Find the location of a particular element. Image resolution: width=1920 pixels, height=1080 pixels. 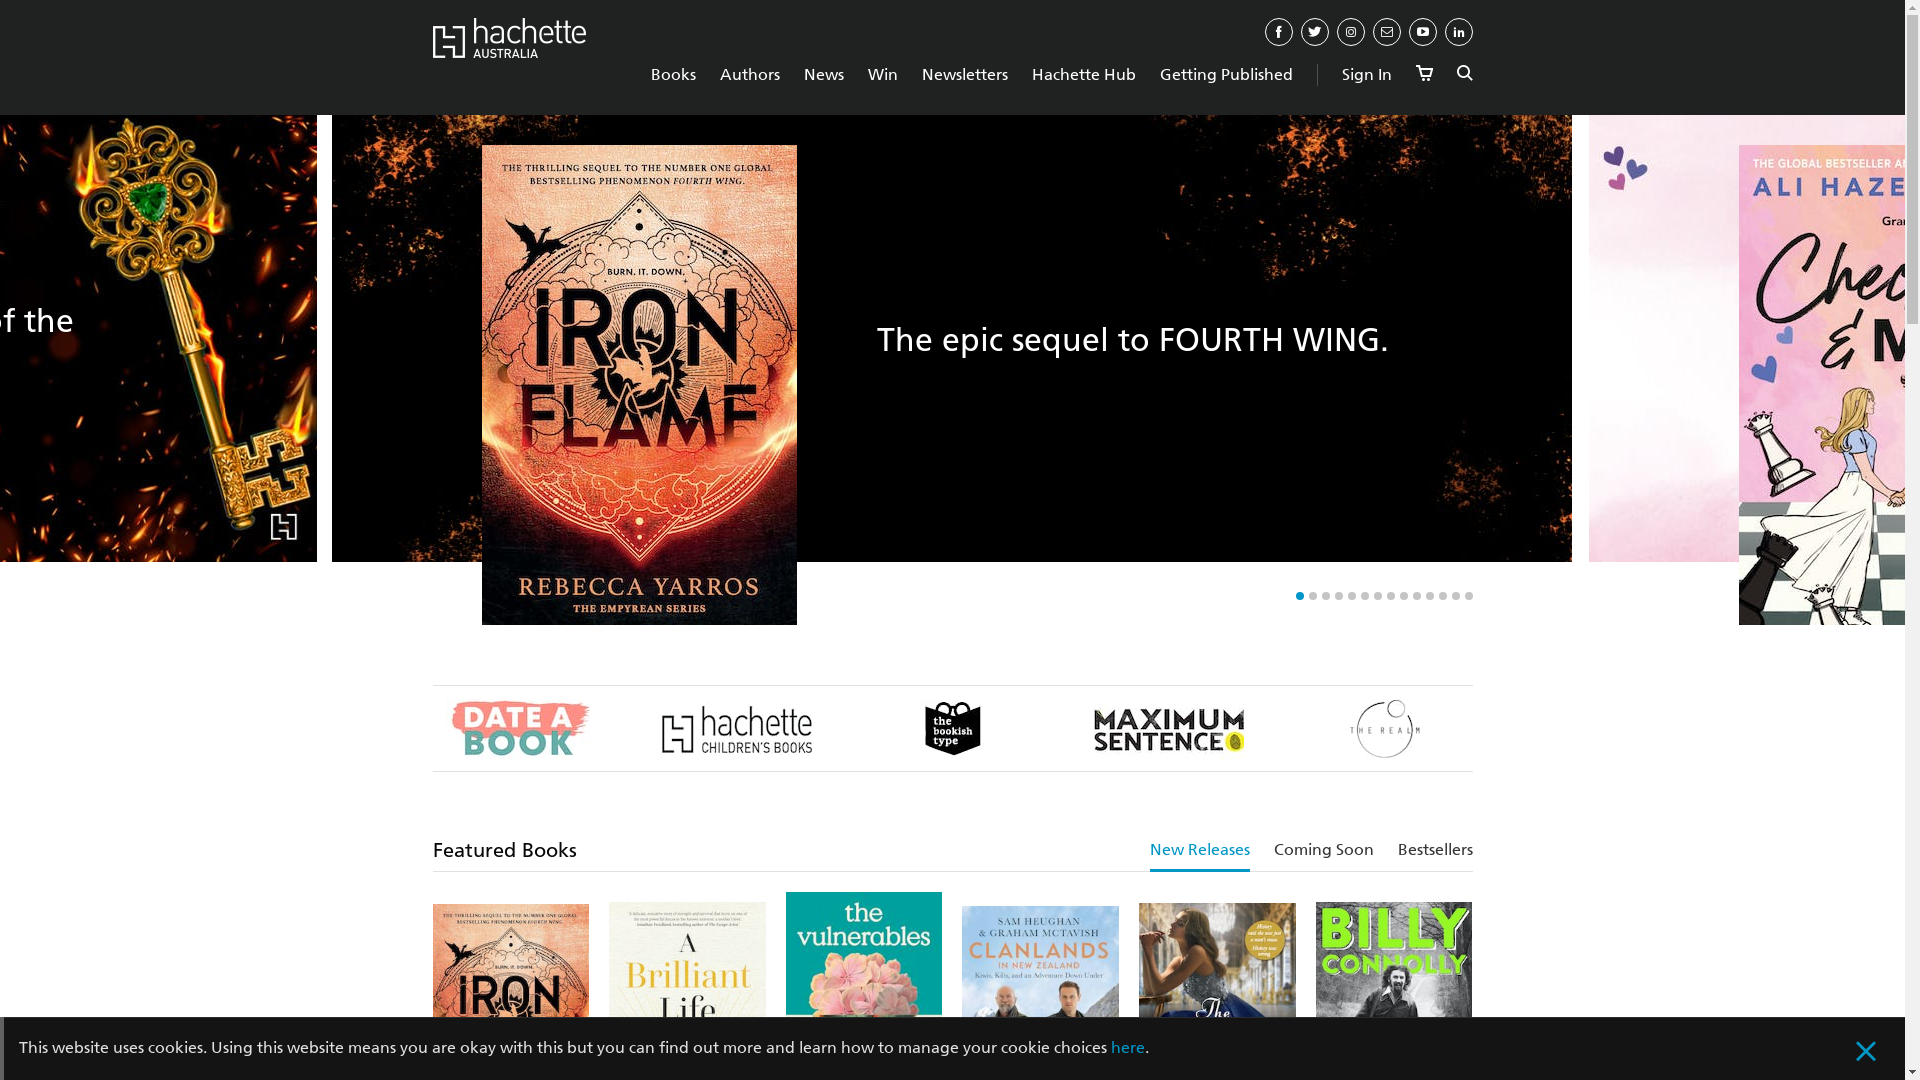

Sign In is located at coordinates (1367, 74).